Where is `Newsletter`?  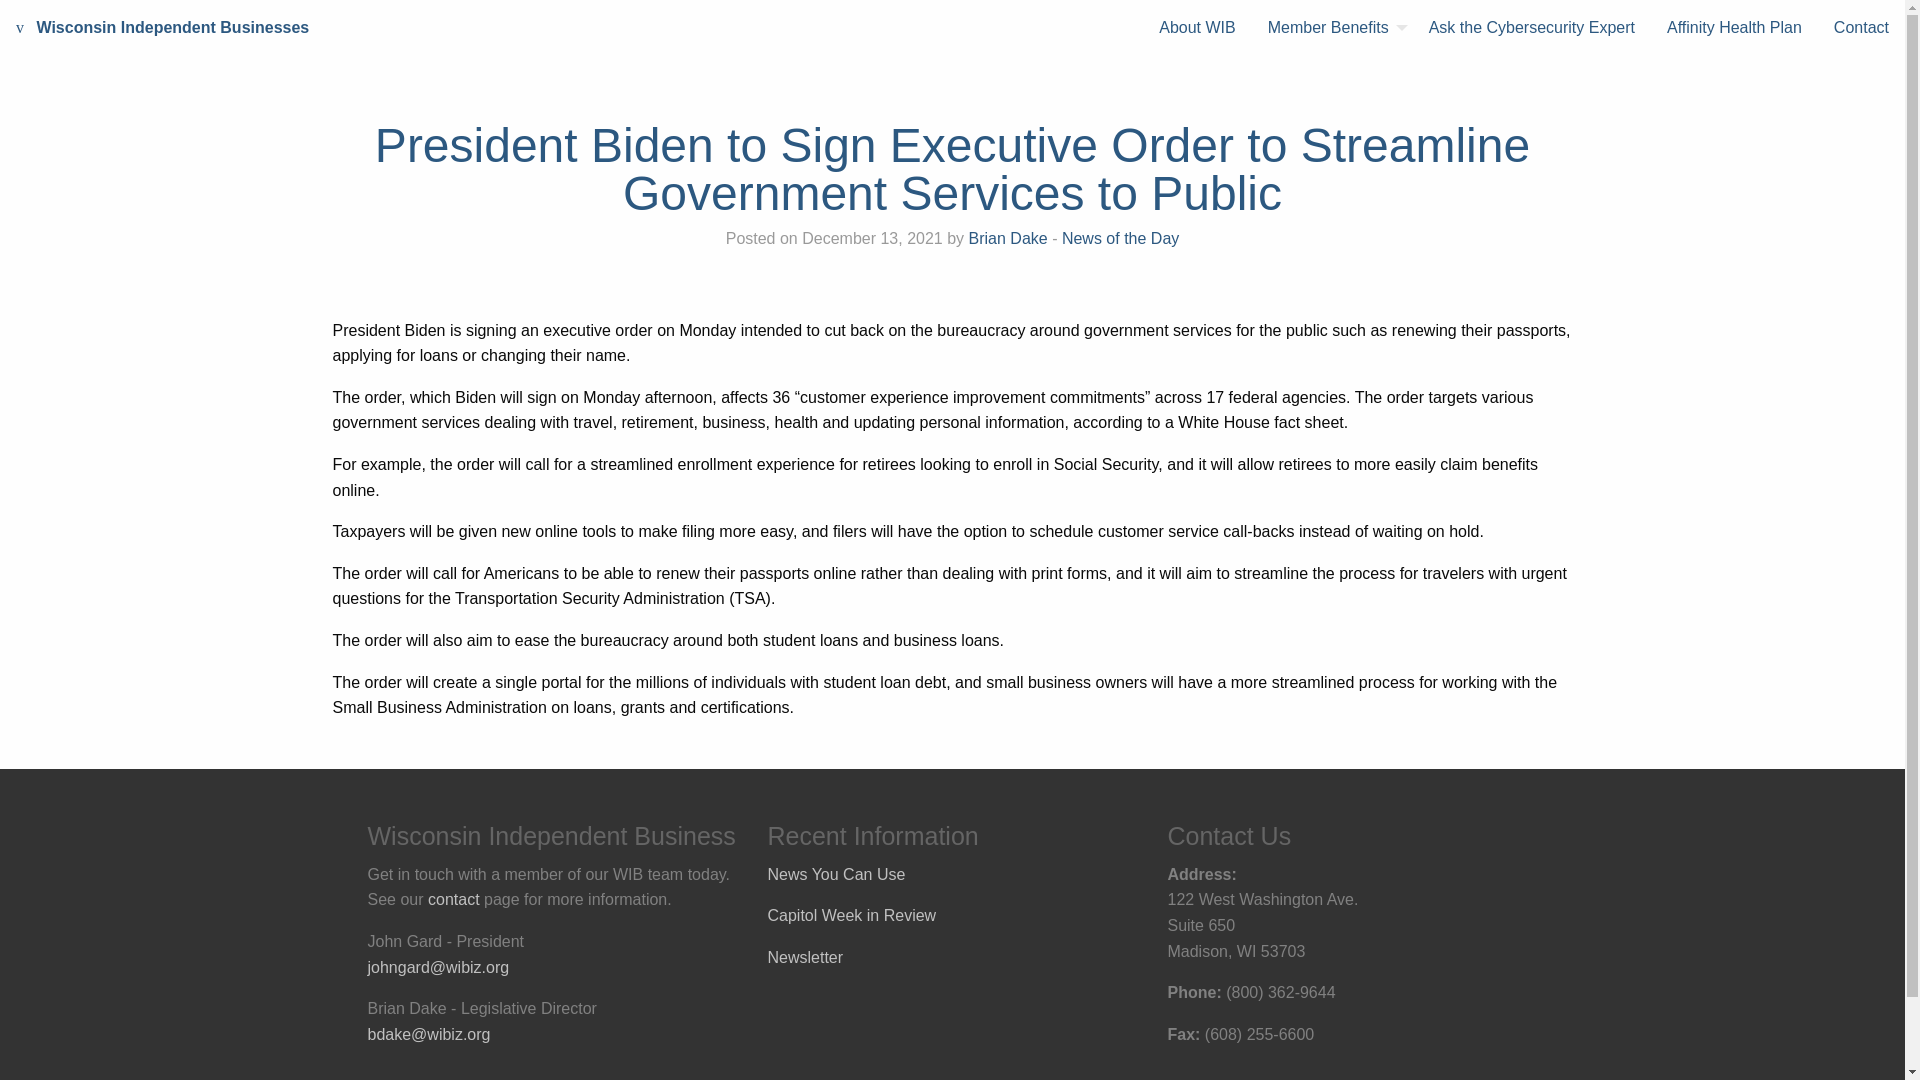 Newsletter is located at coordinates (806, 957).